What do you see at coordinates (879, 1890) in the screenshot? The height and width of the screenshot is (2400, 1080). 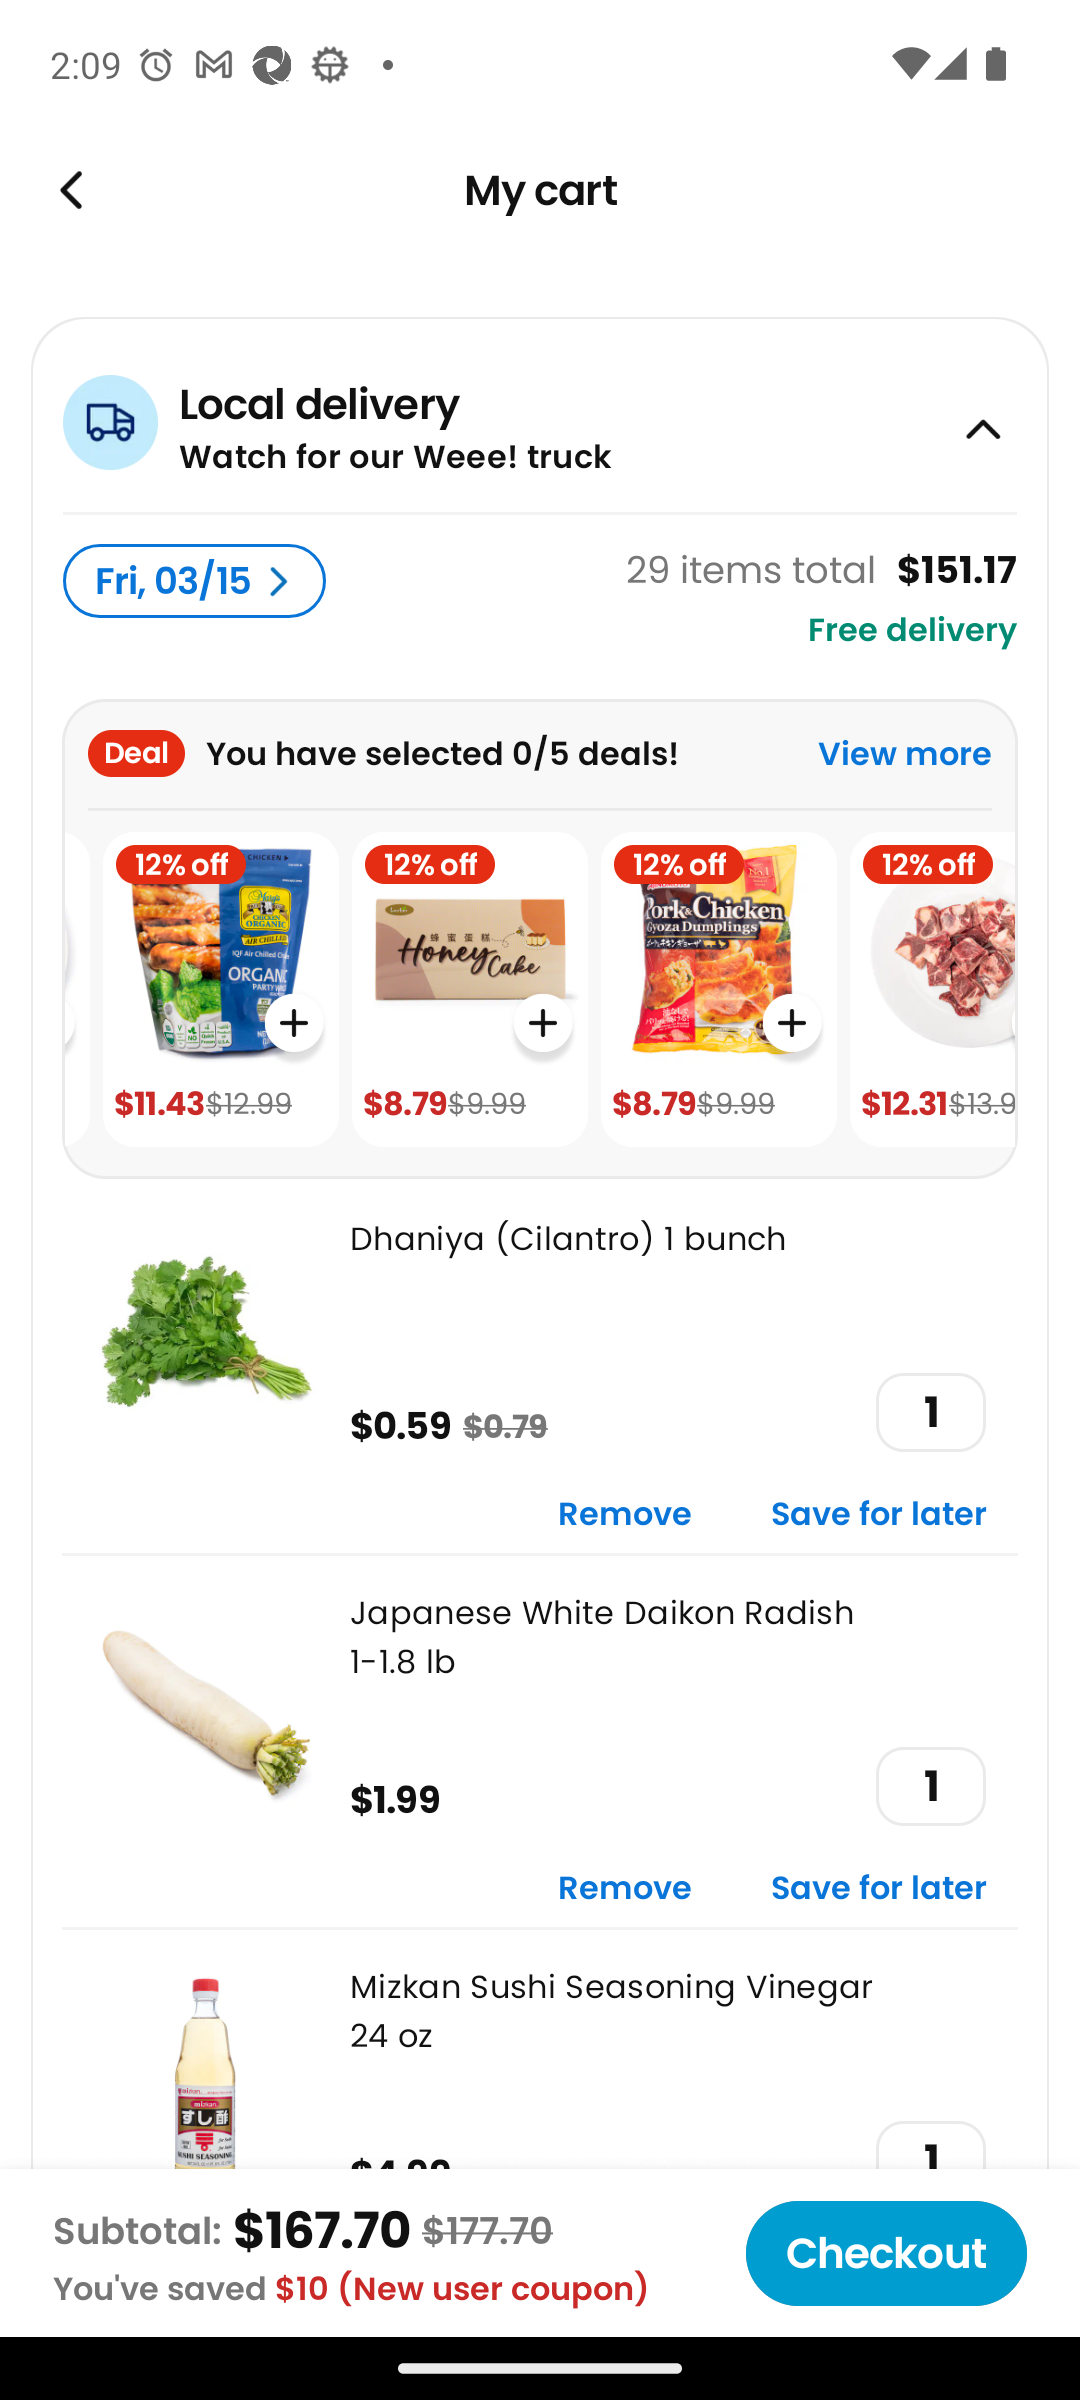 I see `Save for later` at bounding box center [879, 1890].